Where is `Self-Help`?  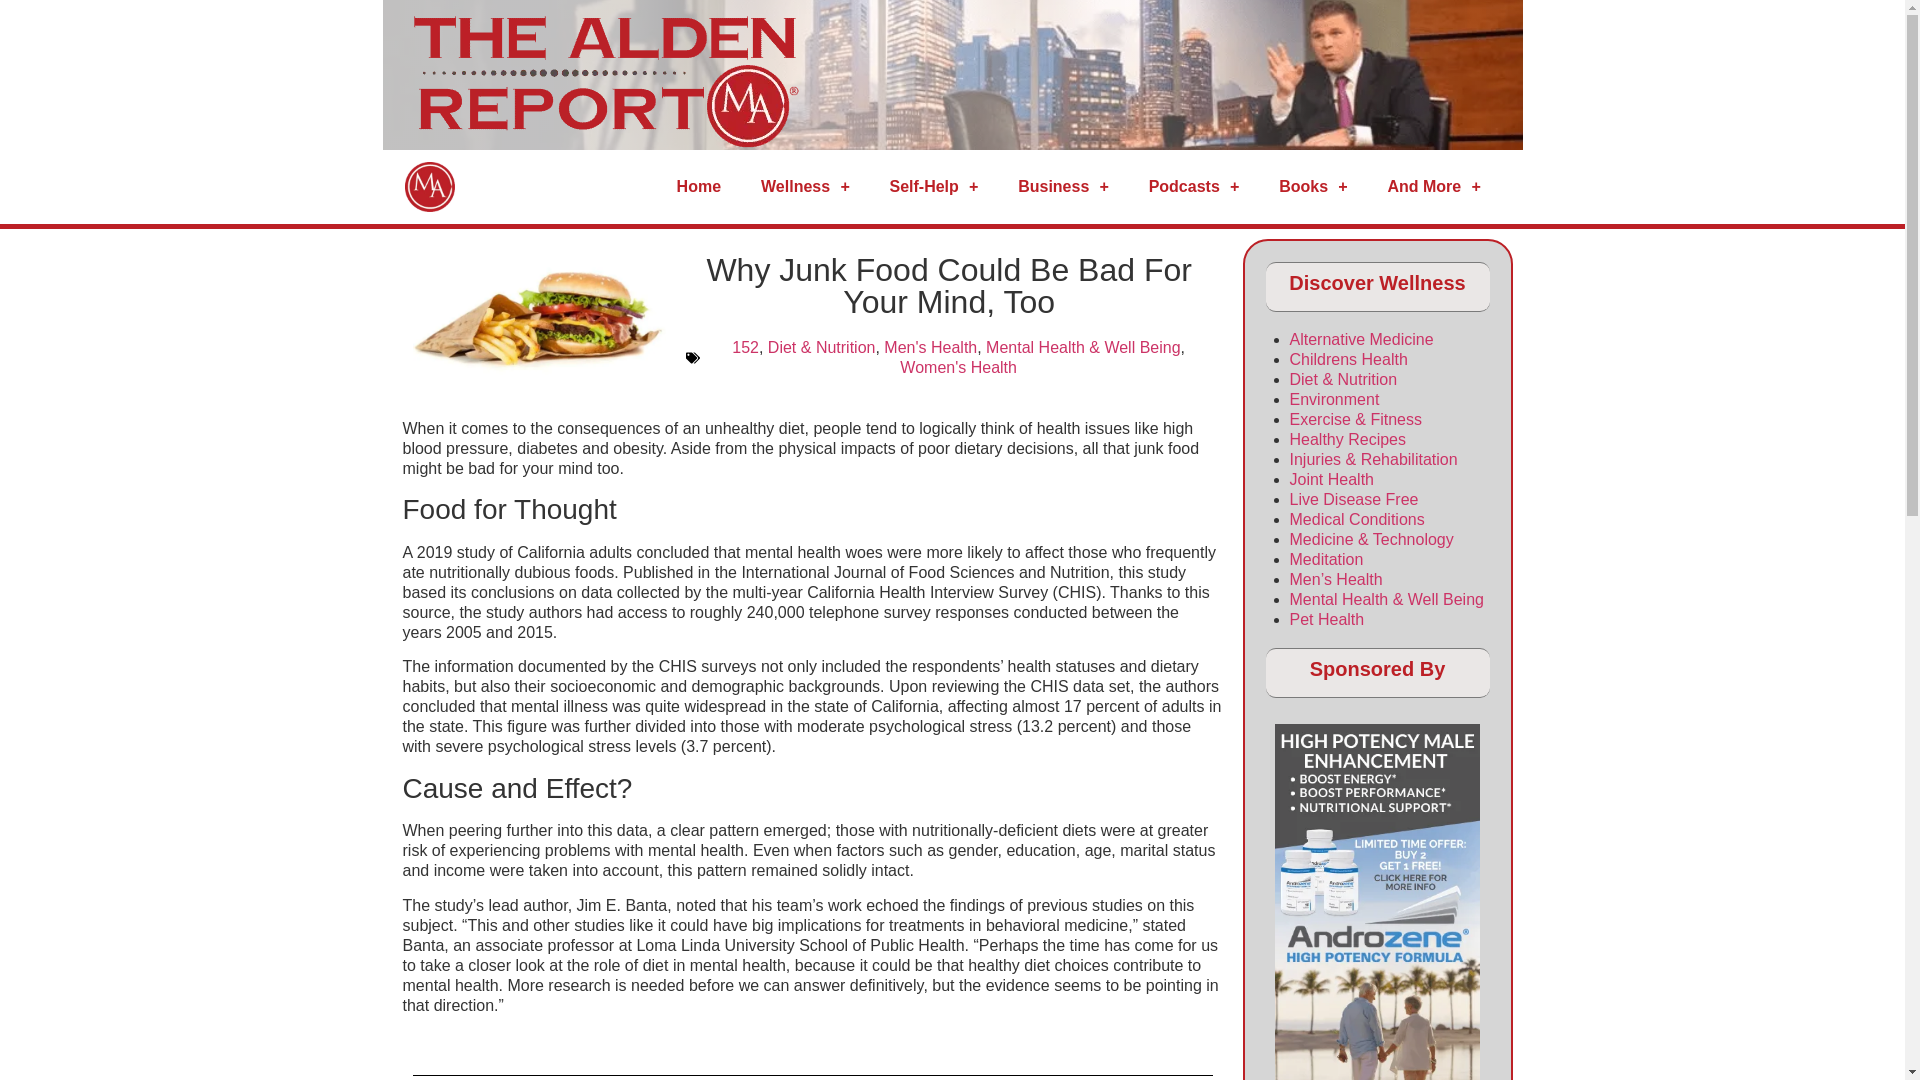
Self-Help is located at coordinates (934, 186).